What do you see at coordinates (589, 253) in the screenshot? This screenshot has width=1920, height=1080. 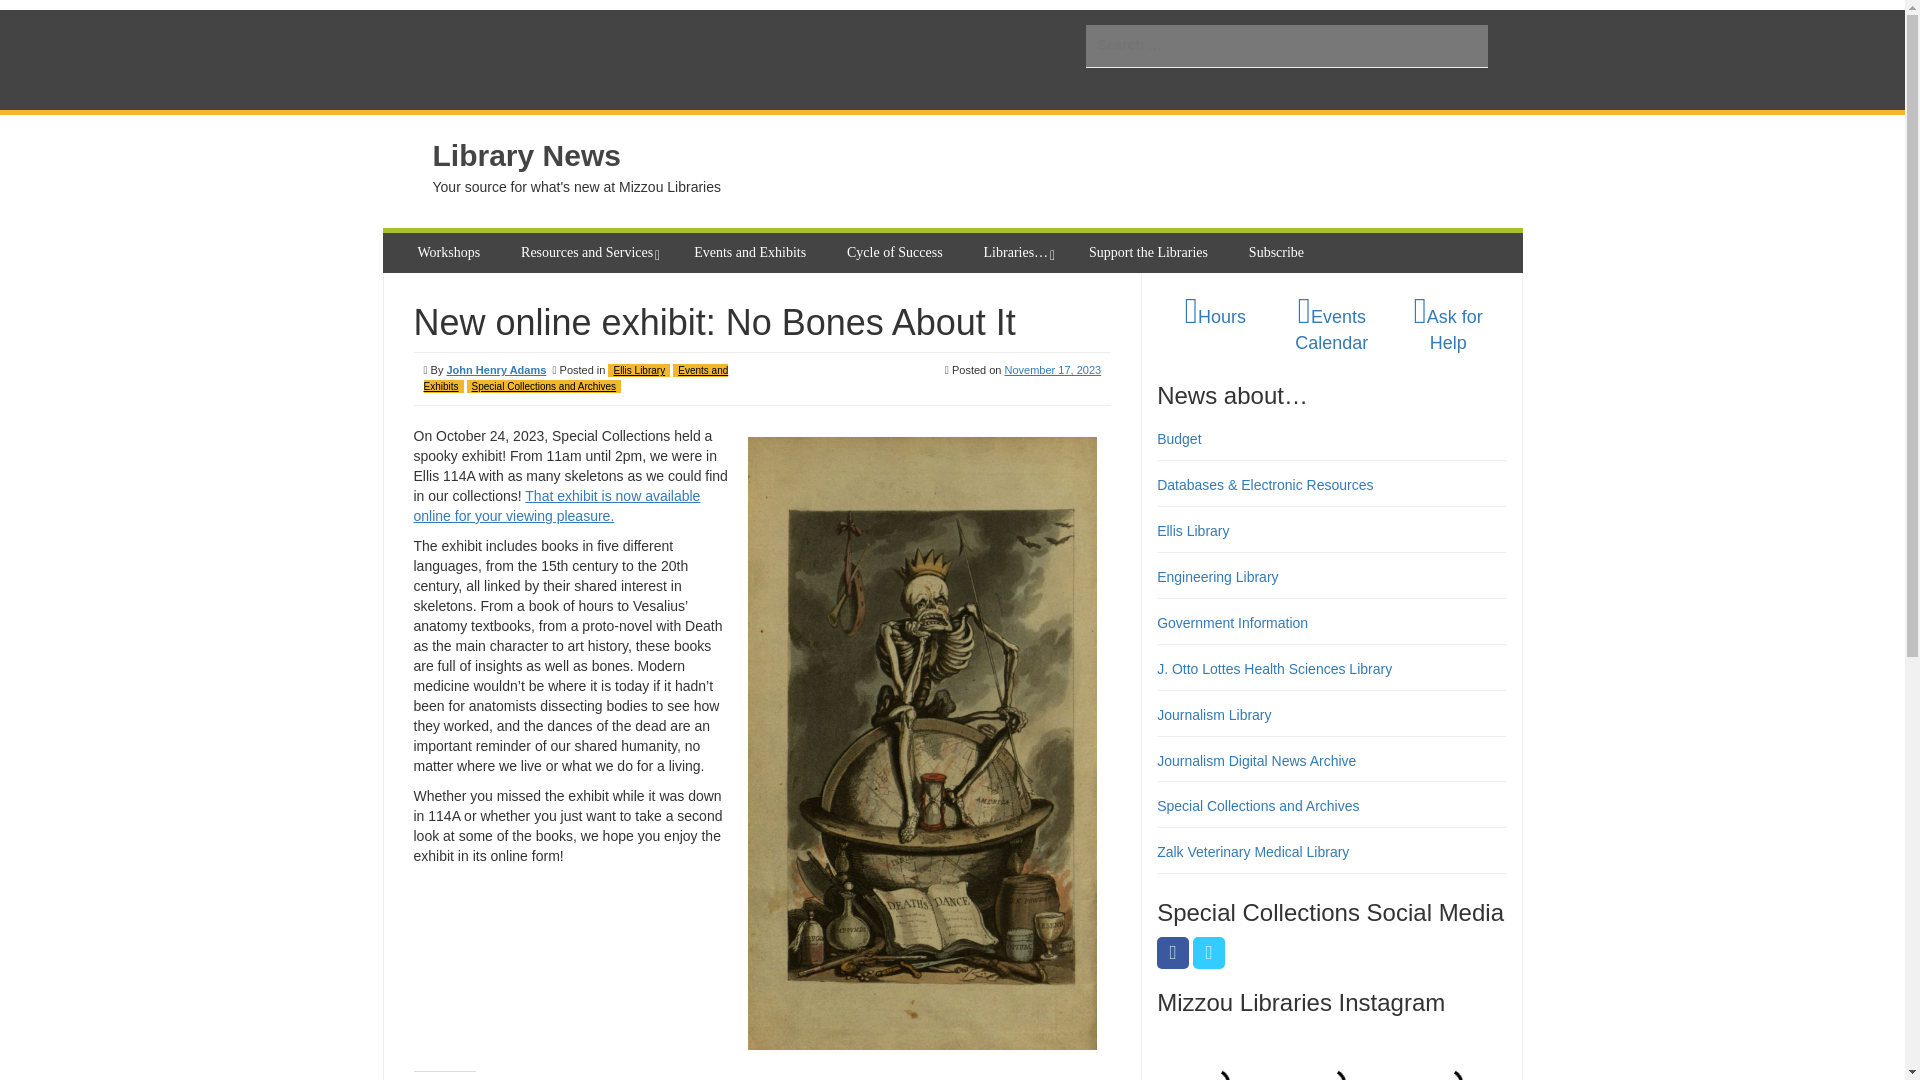 I see `Resources and Services` at bounding box center [589, 253].